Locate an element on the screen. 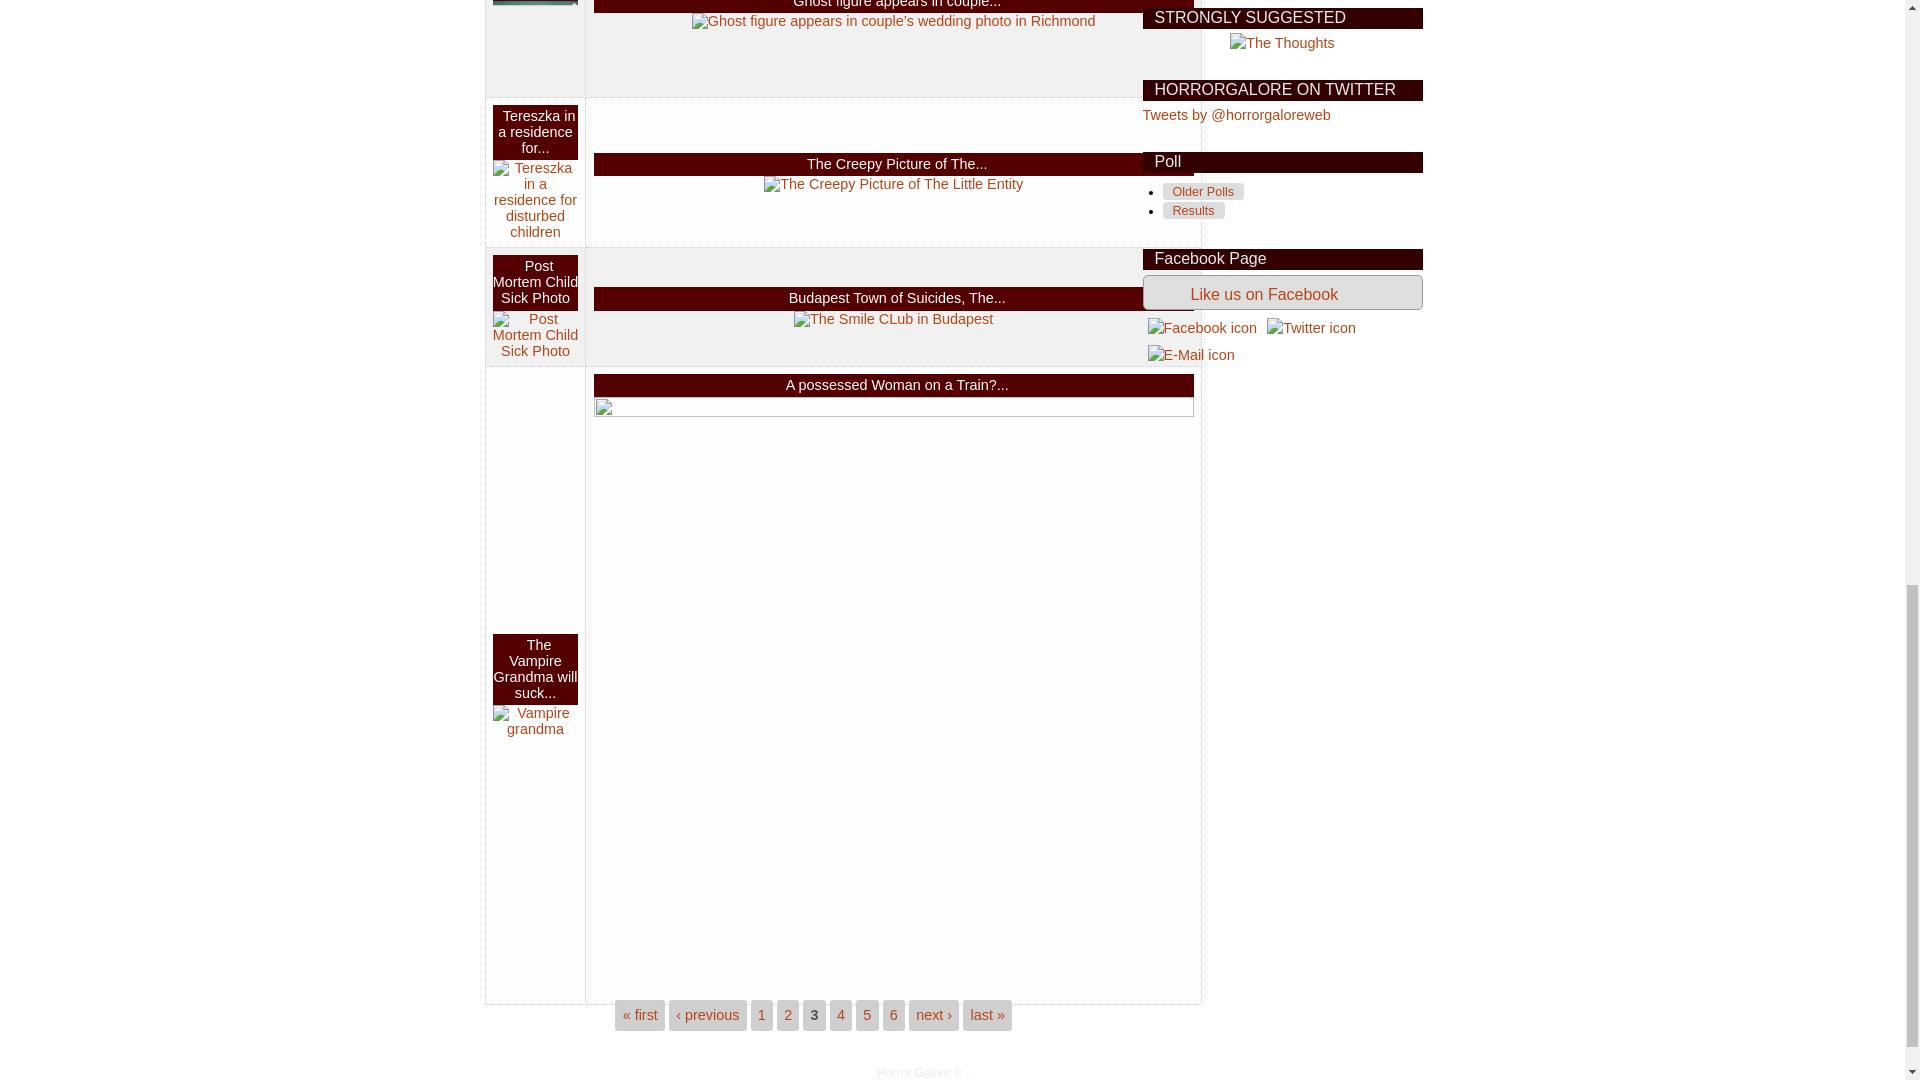 The width and height of the screenshot is (1920, 1080). The Smile CLub in Budapest is located at coordinates (893, 319).